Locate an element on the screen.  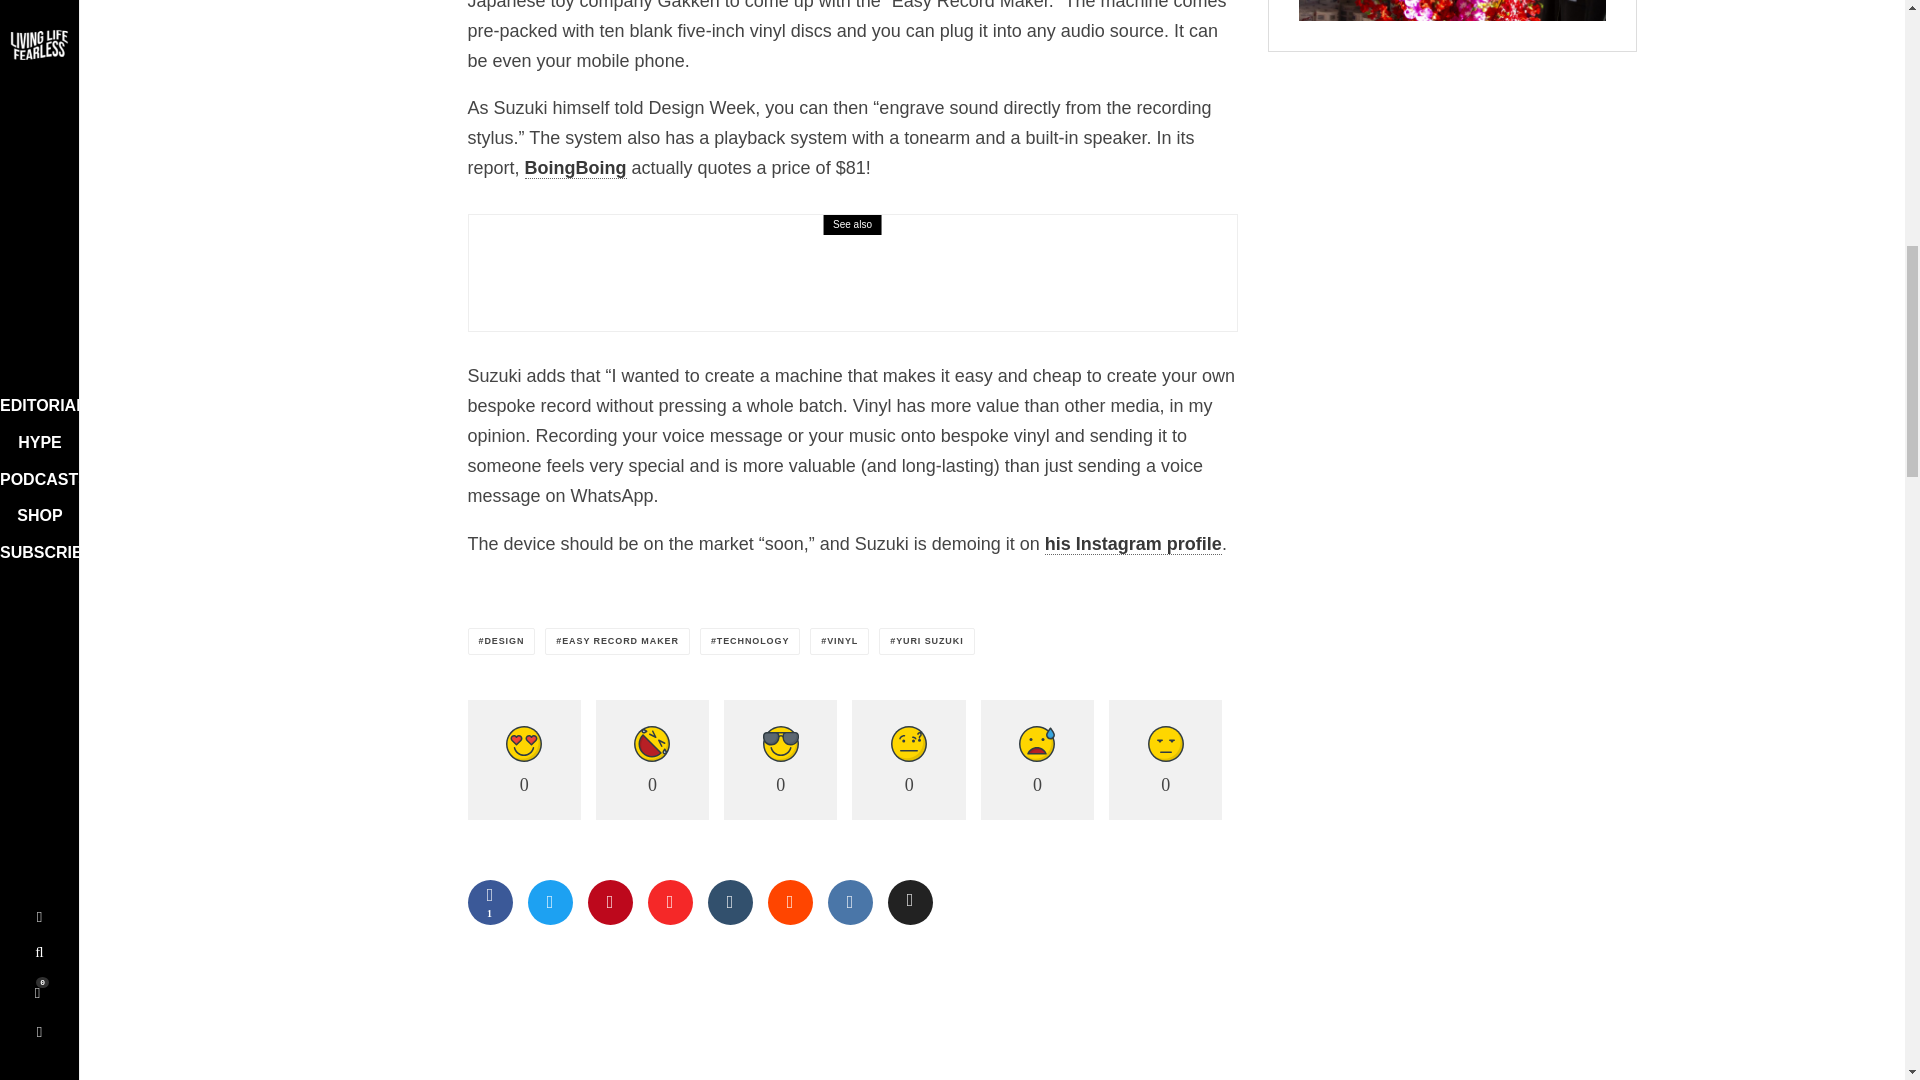
his Instagram profile is located at coordinates (1132, 544).